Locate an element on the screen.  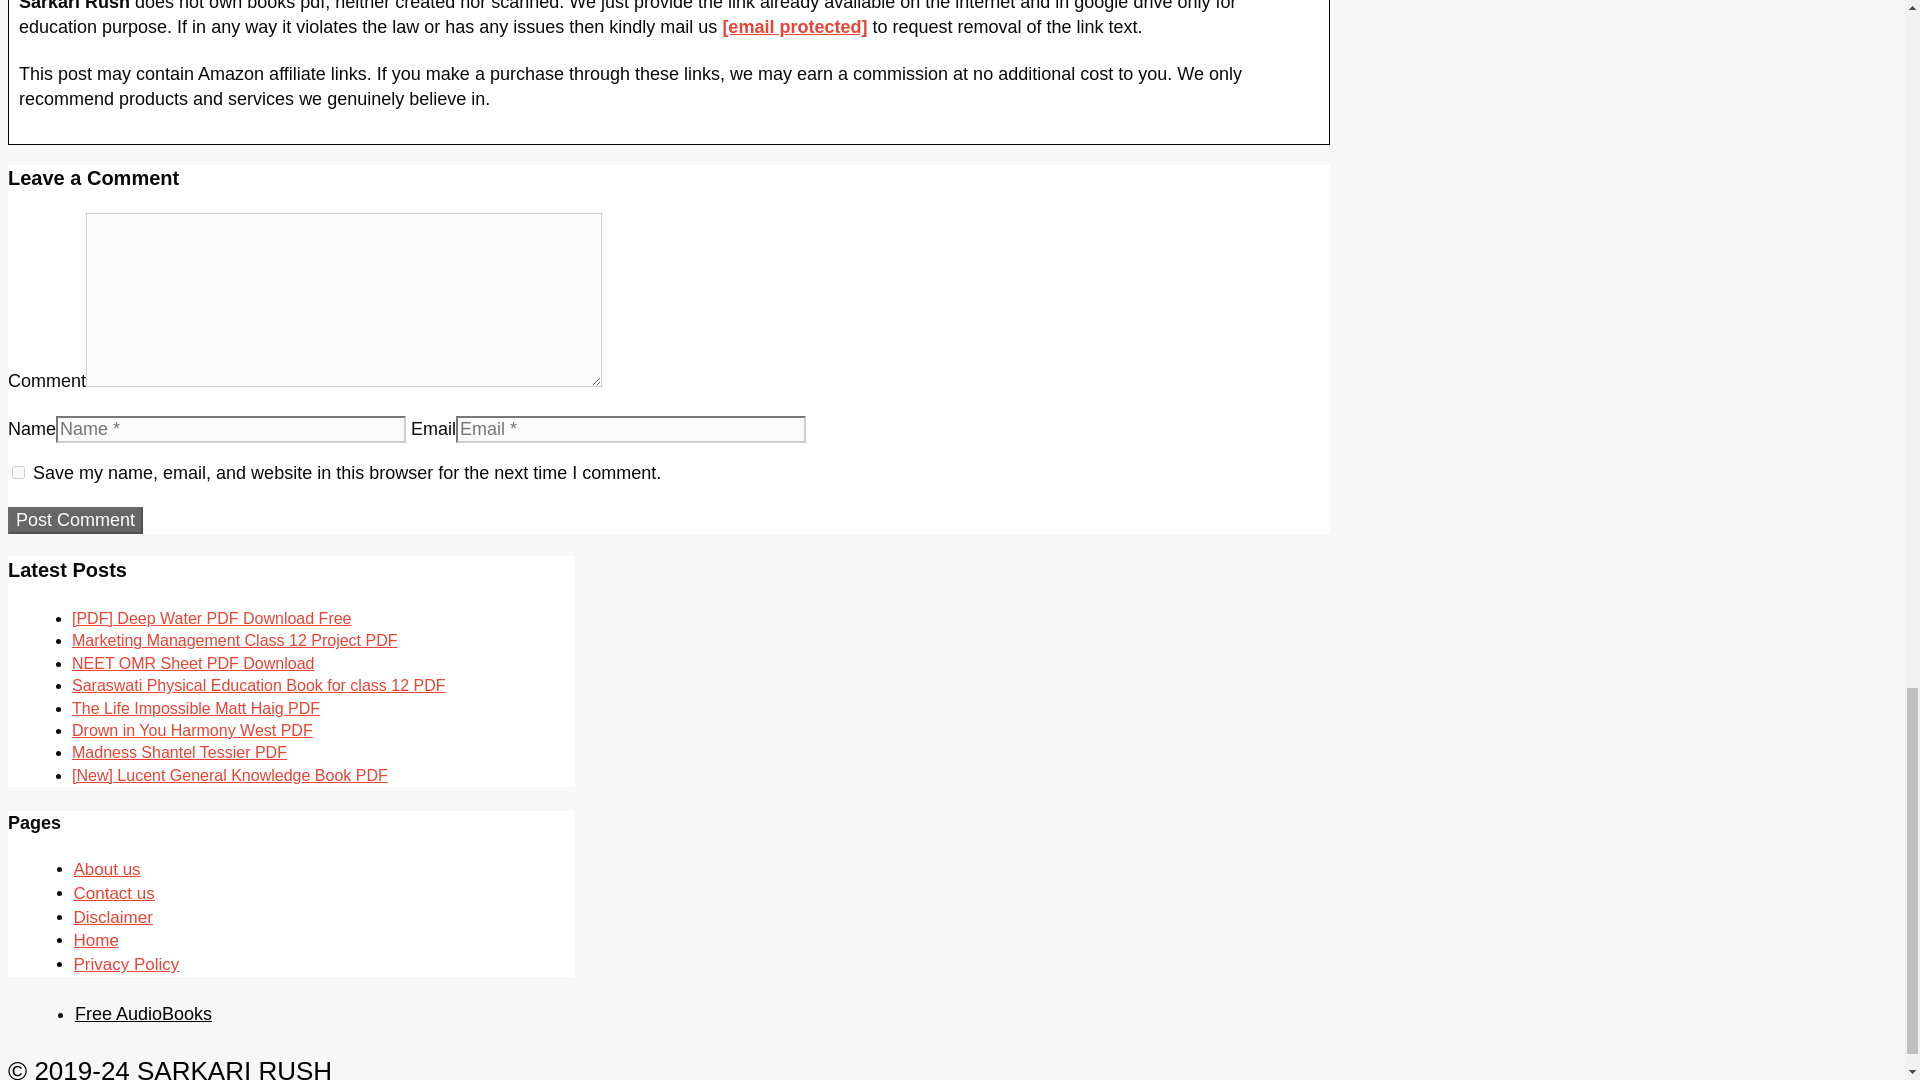
Post Comment is located at coordinates (74, 520).